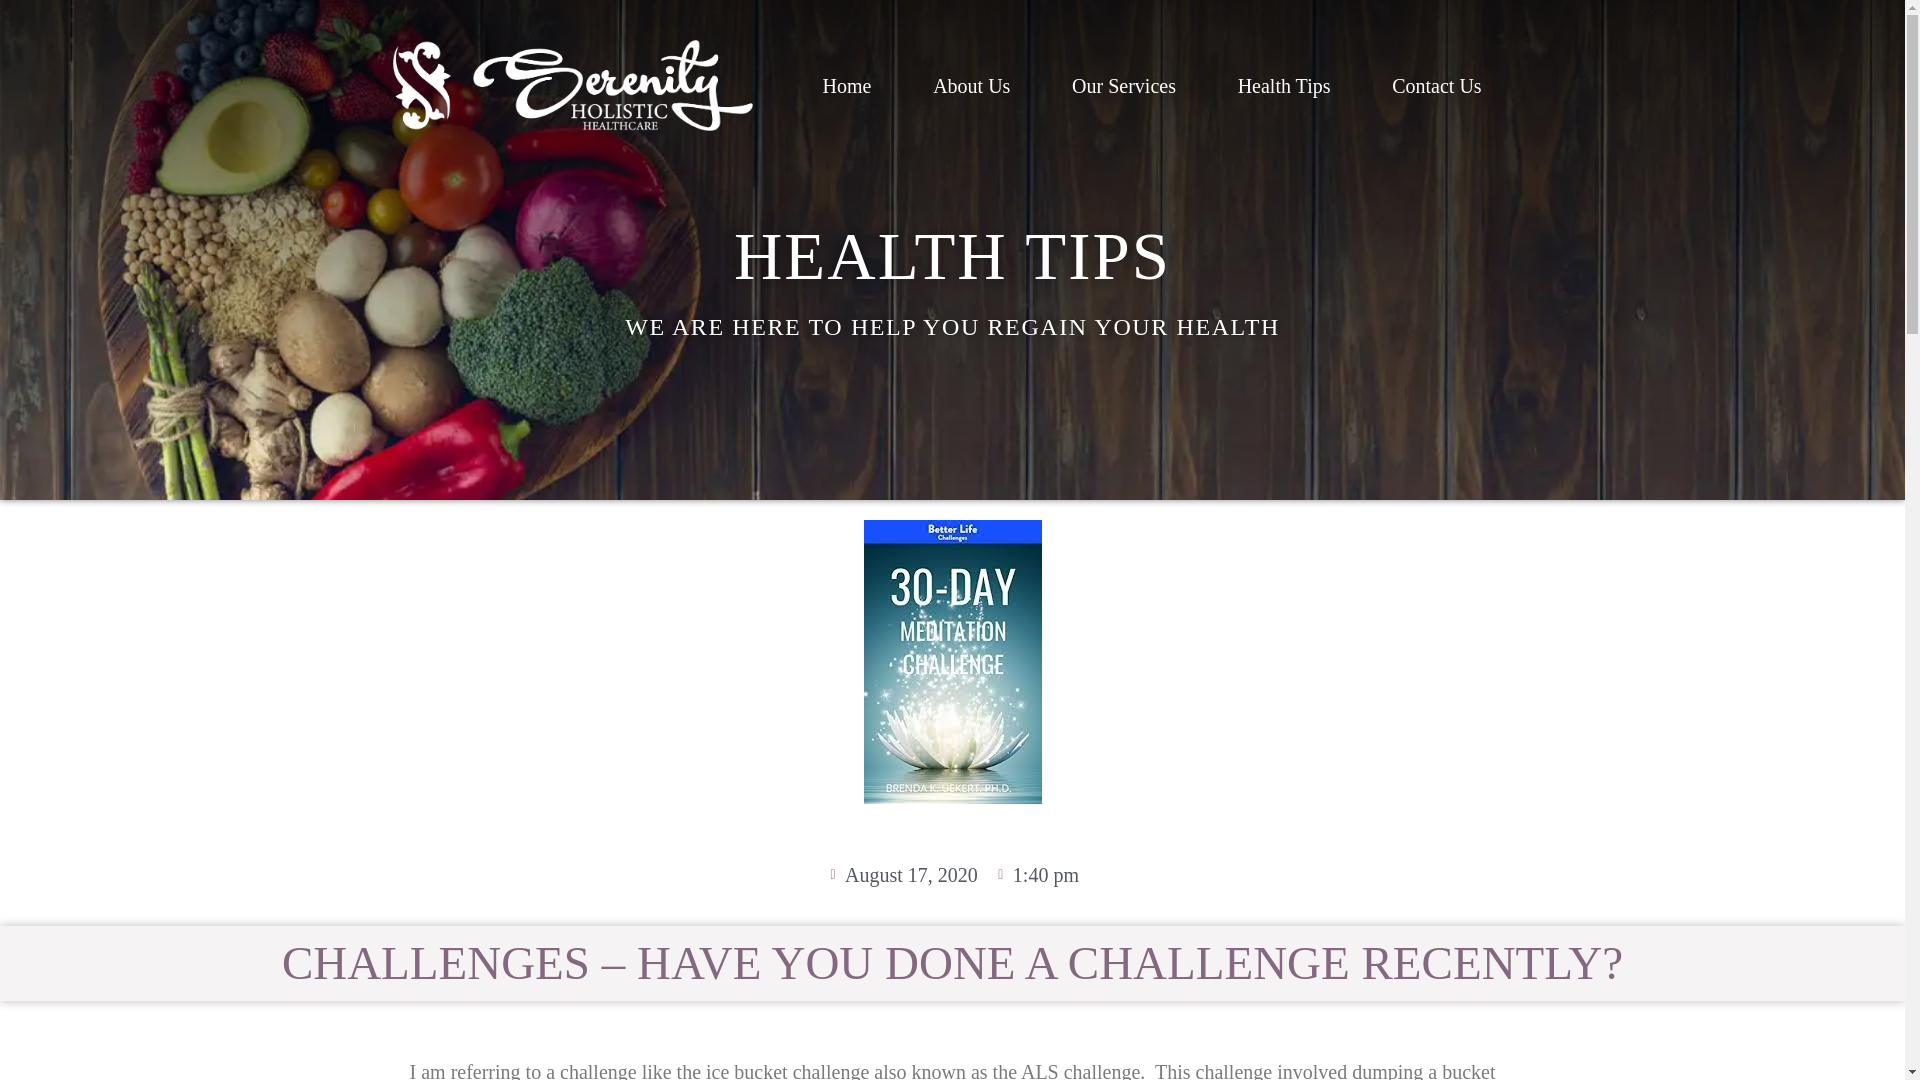  What do you see at coordinates (1284, 86) in the screenshot?
I see `Health Tips` at bounding box center [1284, 86].